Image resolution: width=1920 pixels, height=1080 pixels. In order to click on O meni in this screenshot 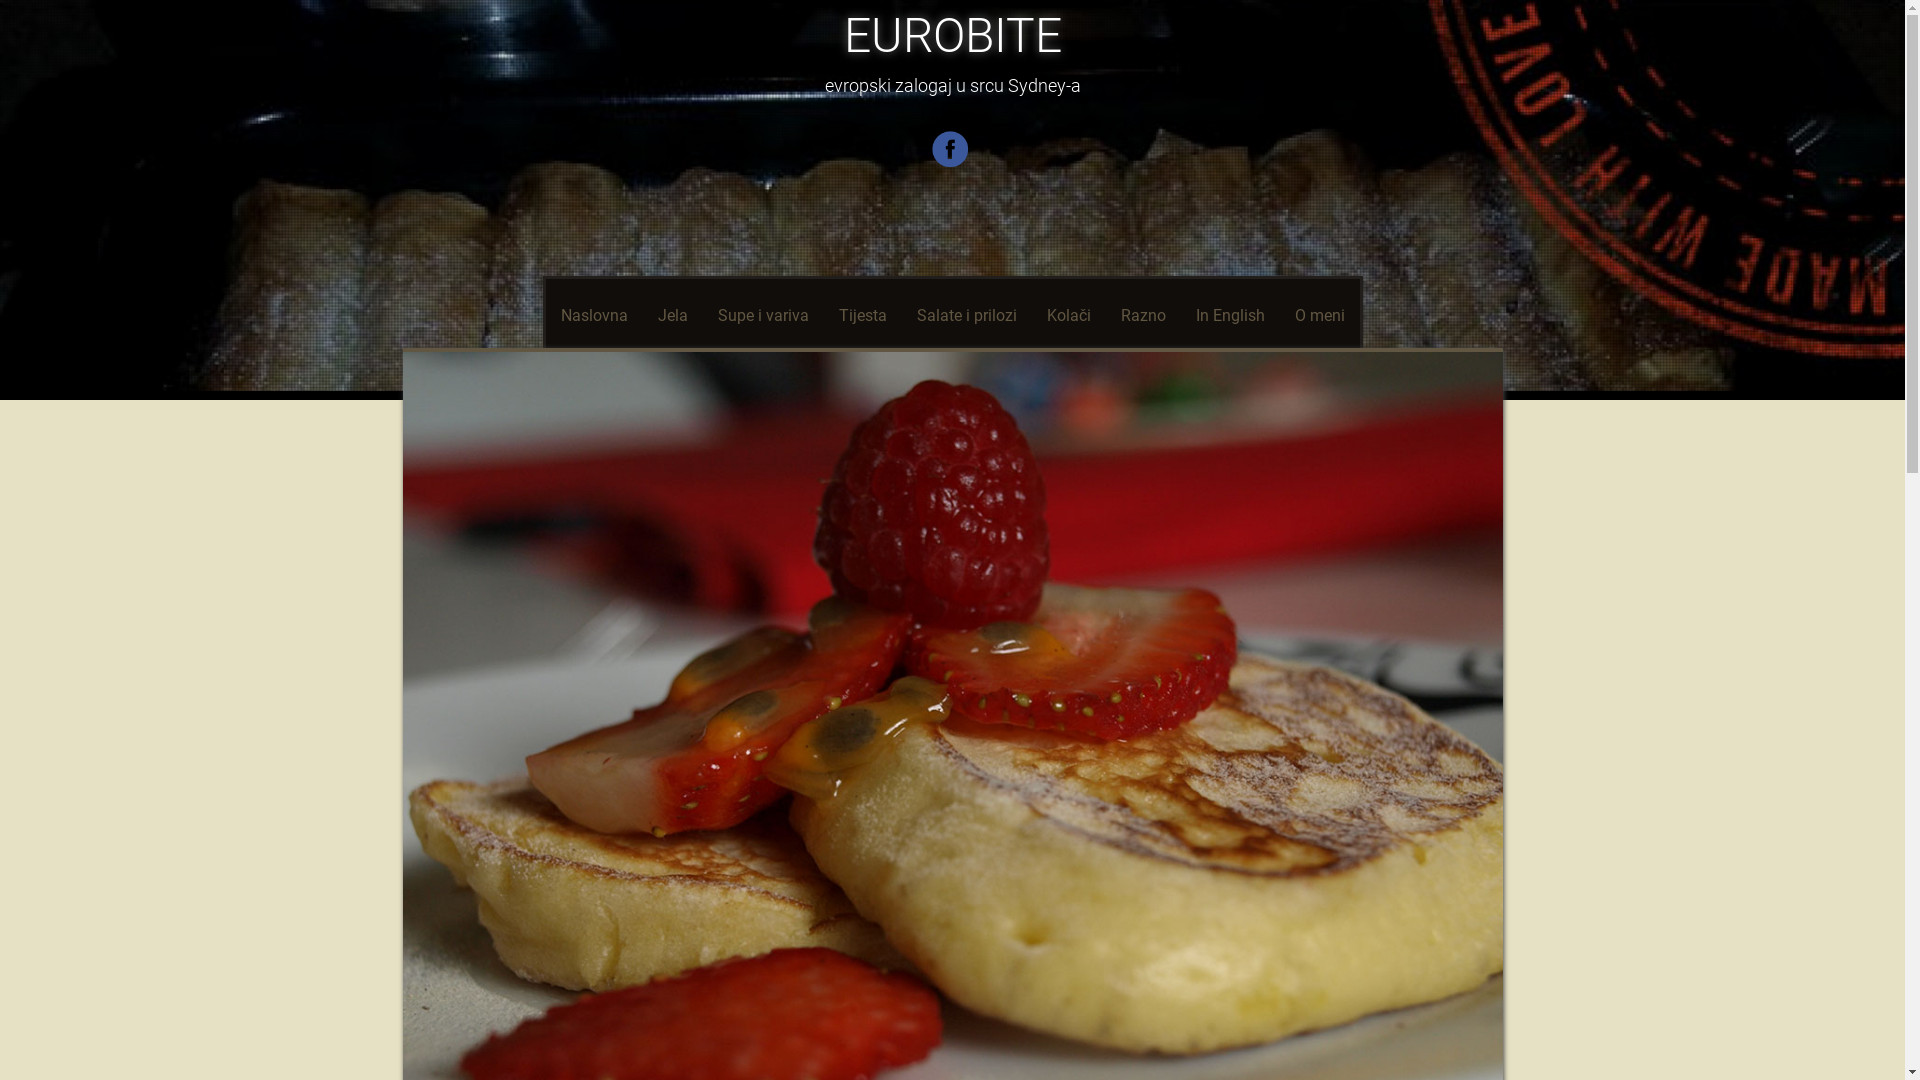, I will do `click(1320, 316)`.